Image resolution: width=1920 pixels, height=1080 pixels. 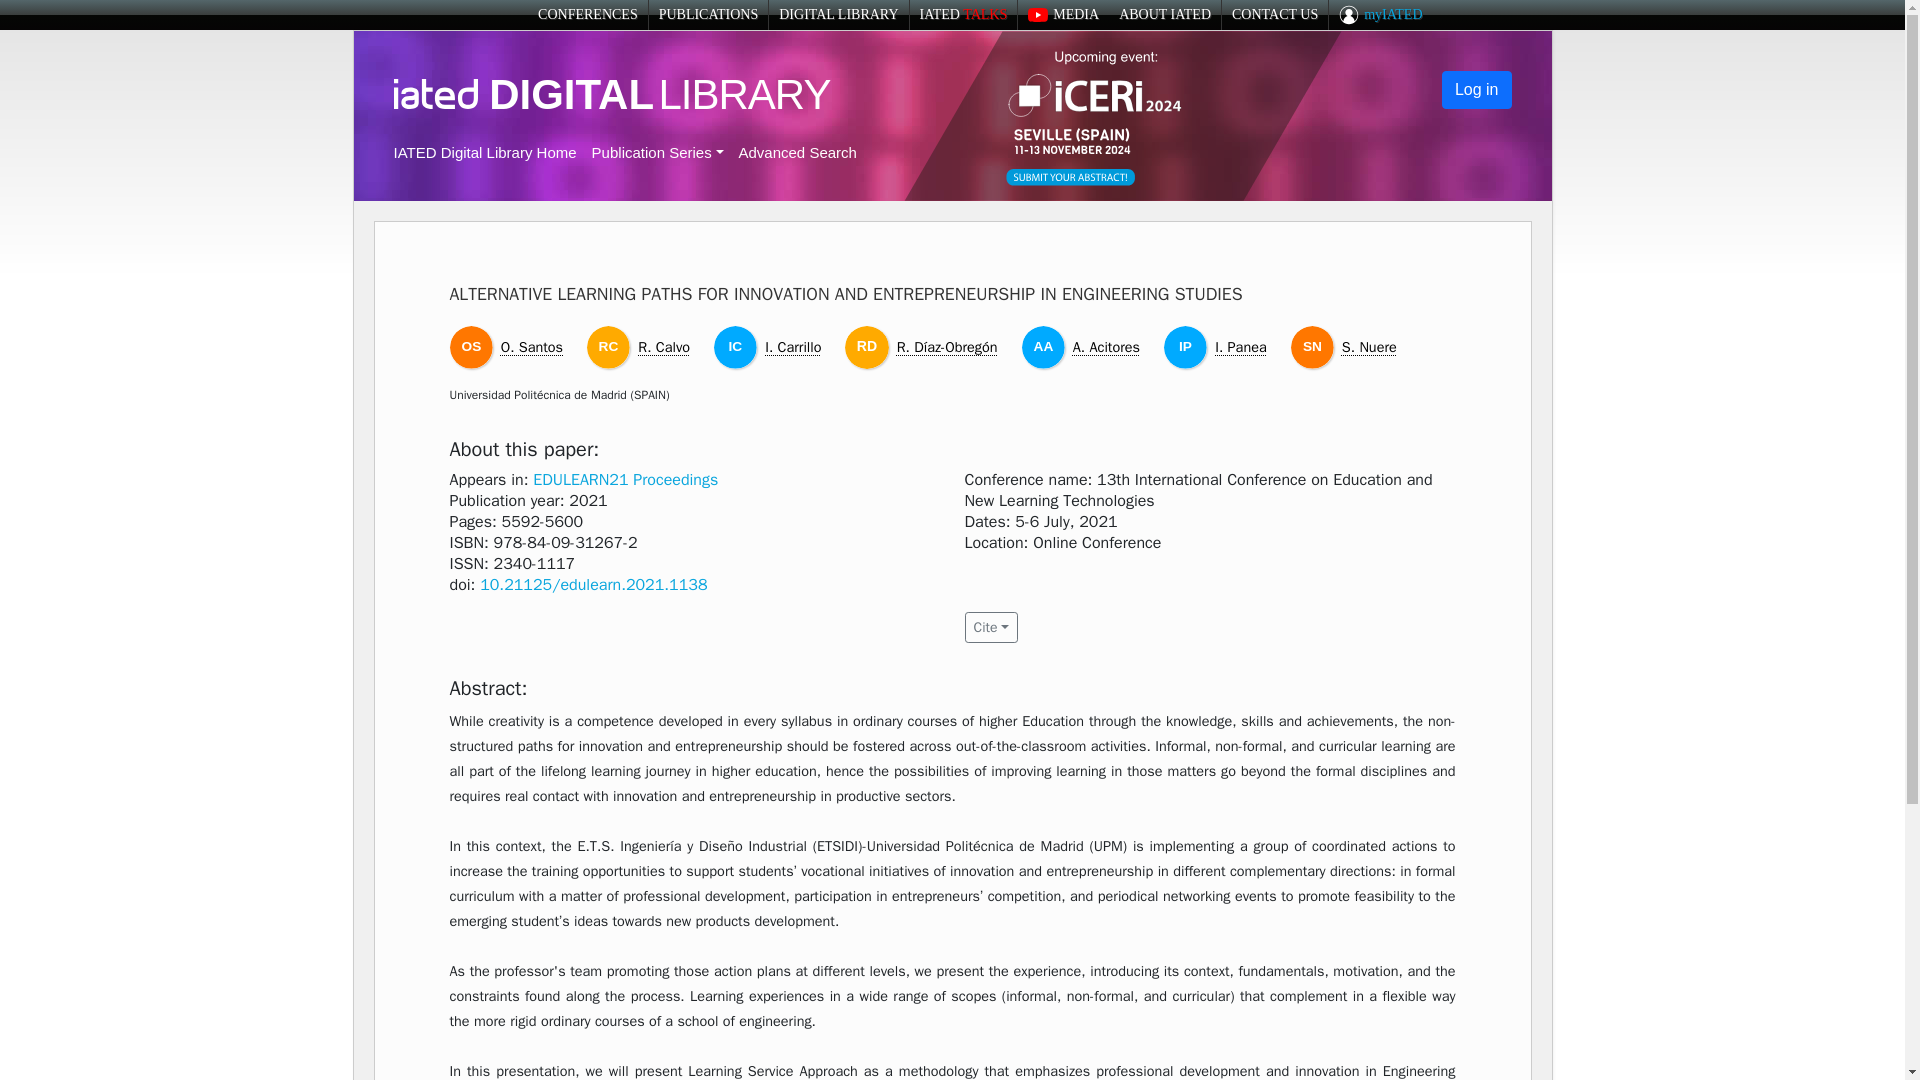 I want to click on myIATED, so click(x=1380, y=15).